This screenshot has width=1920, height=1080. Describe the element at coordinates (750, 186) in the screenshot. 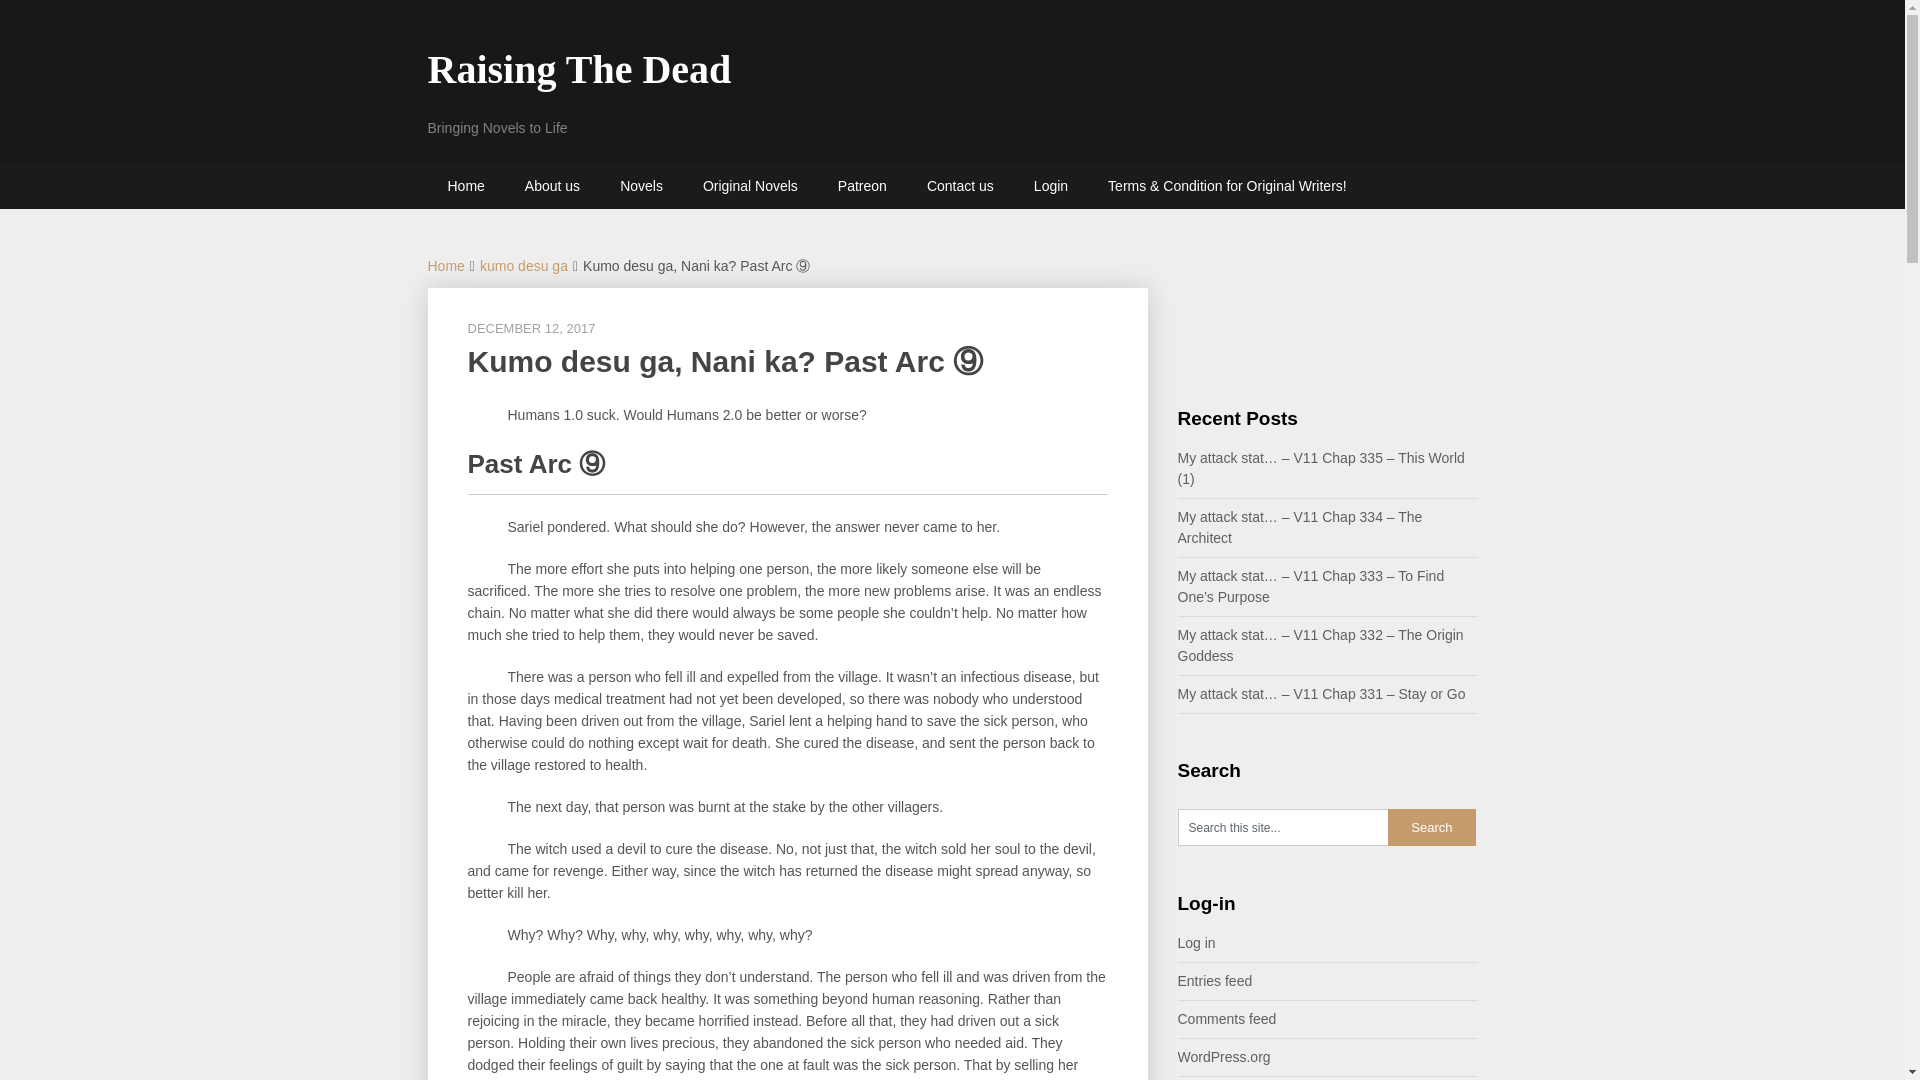

I see `Original Novels` at that location.